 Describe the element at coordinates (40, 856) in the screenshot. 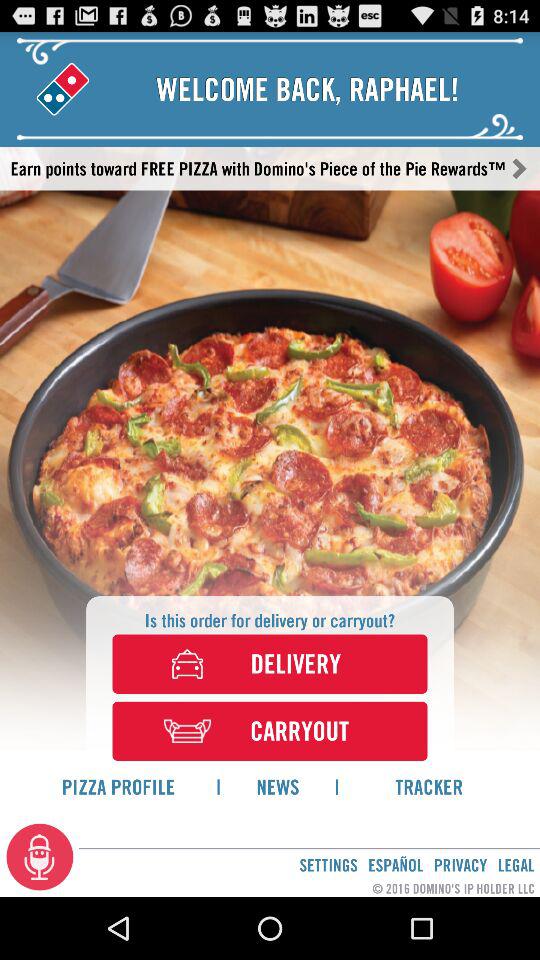

I see `press icon next to settings icon` at that location.